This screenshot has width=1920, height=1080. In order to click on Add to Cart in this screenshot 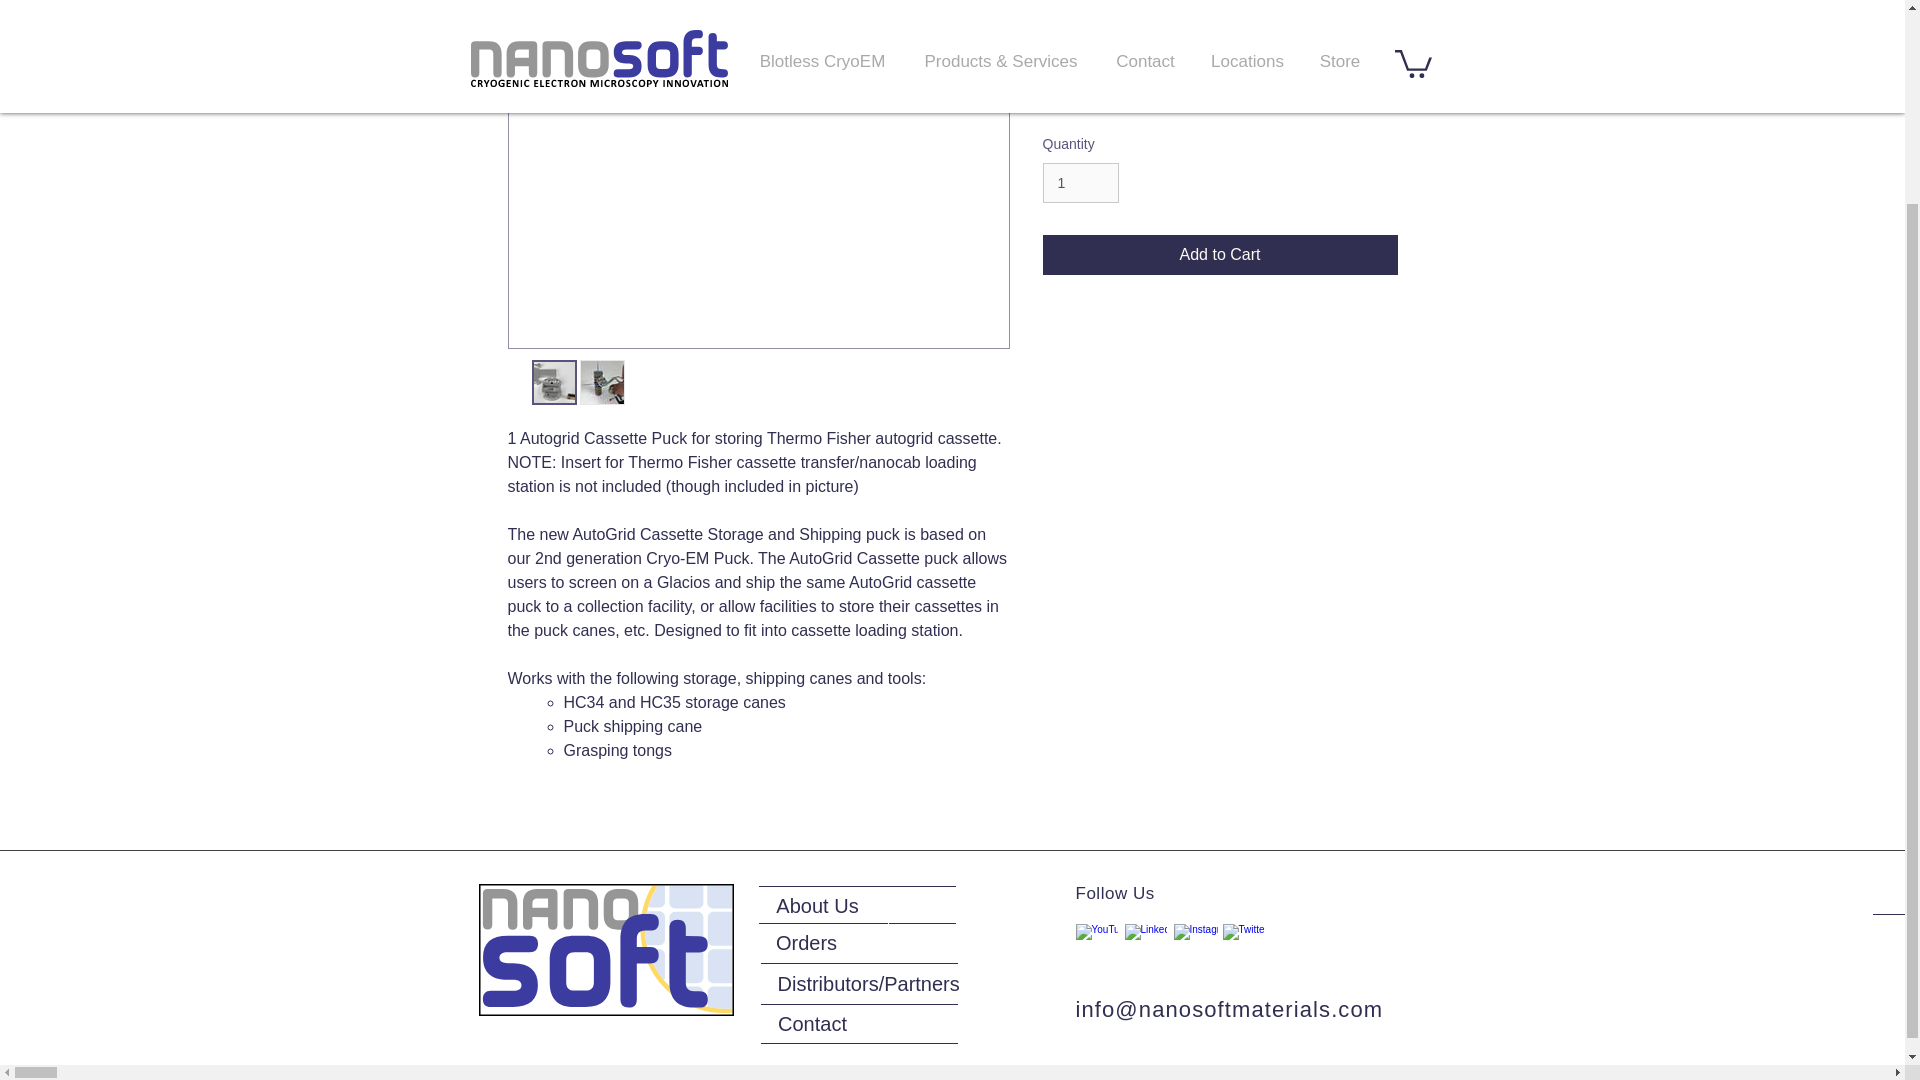, I will do `click(1220, 255)`.